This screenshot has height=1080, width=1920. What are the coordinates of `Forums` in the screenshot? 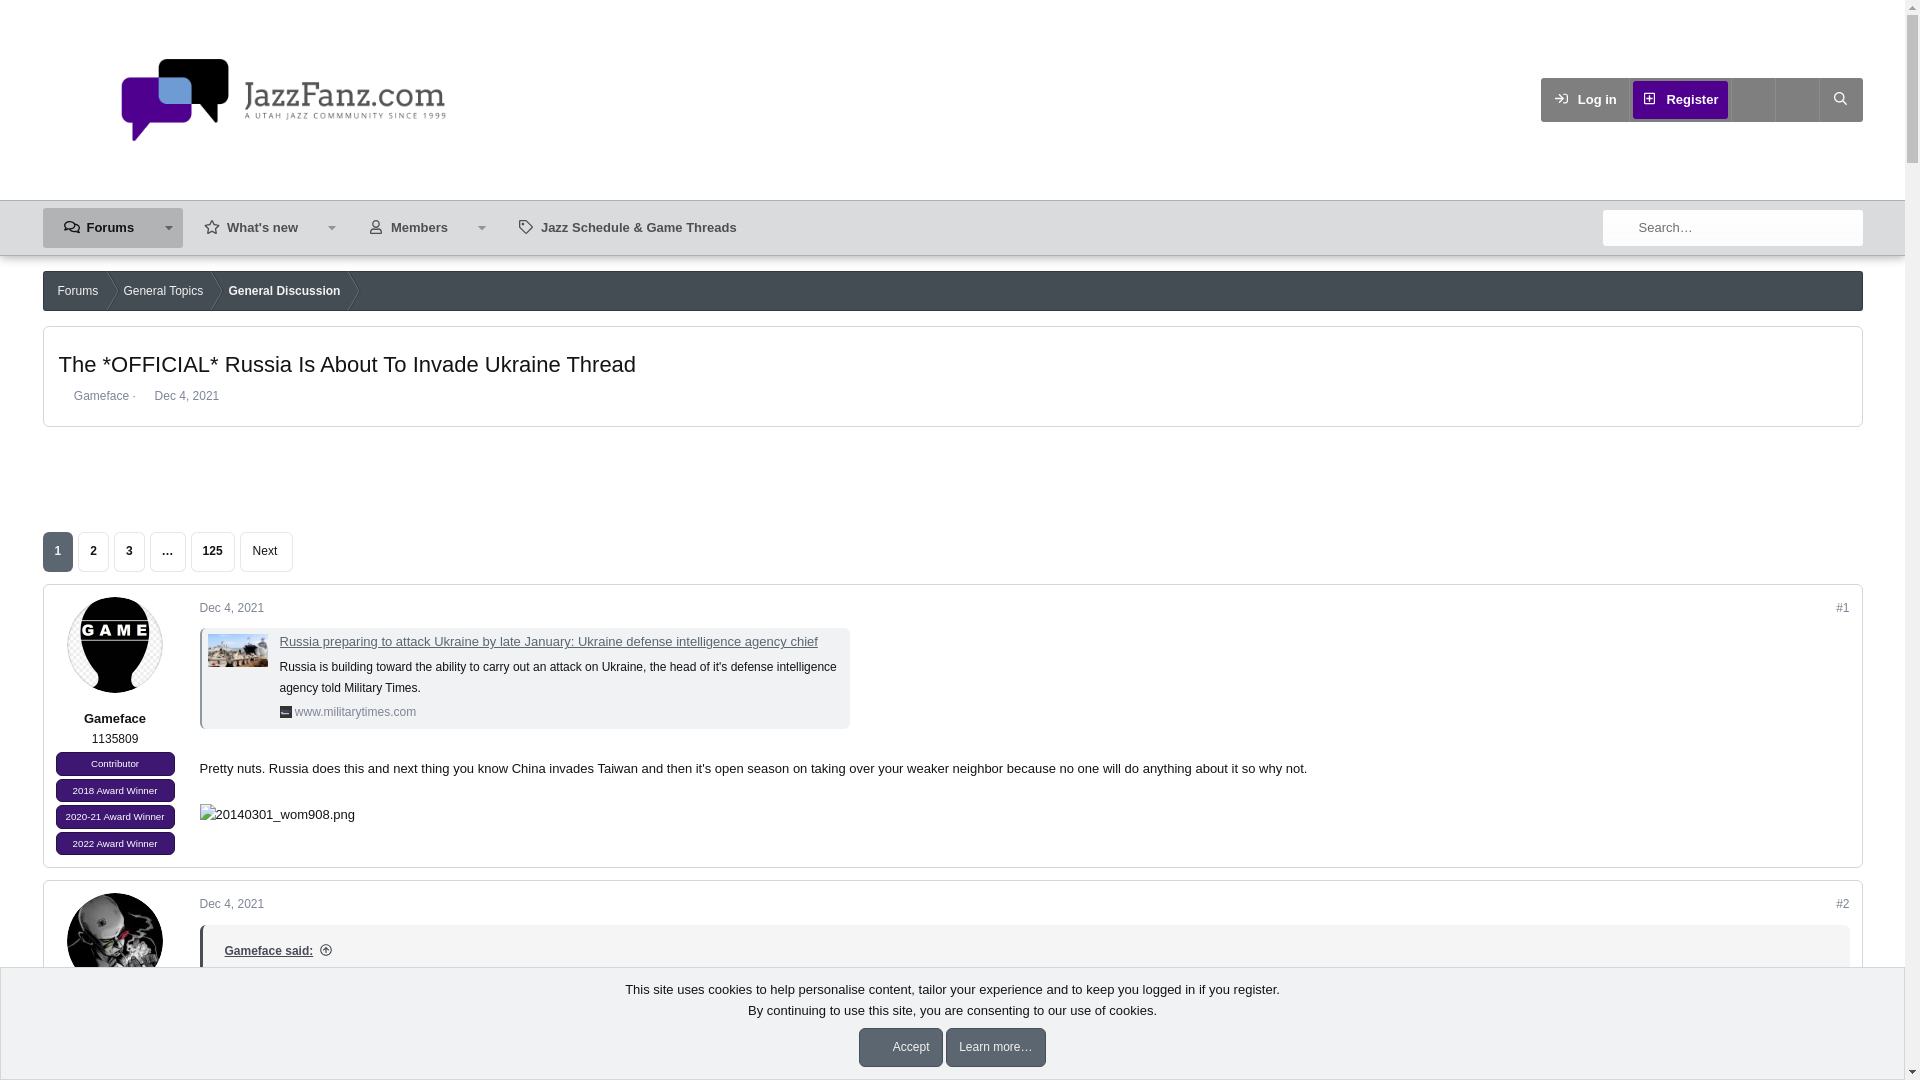 It's located at (98, 228).